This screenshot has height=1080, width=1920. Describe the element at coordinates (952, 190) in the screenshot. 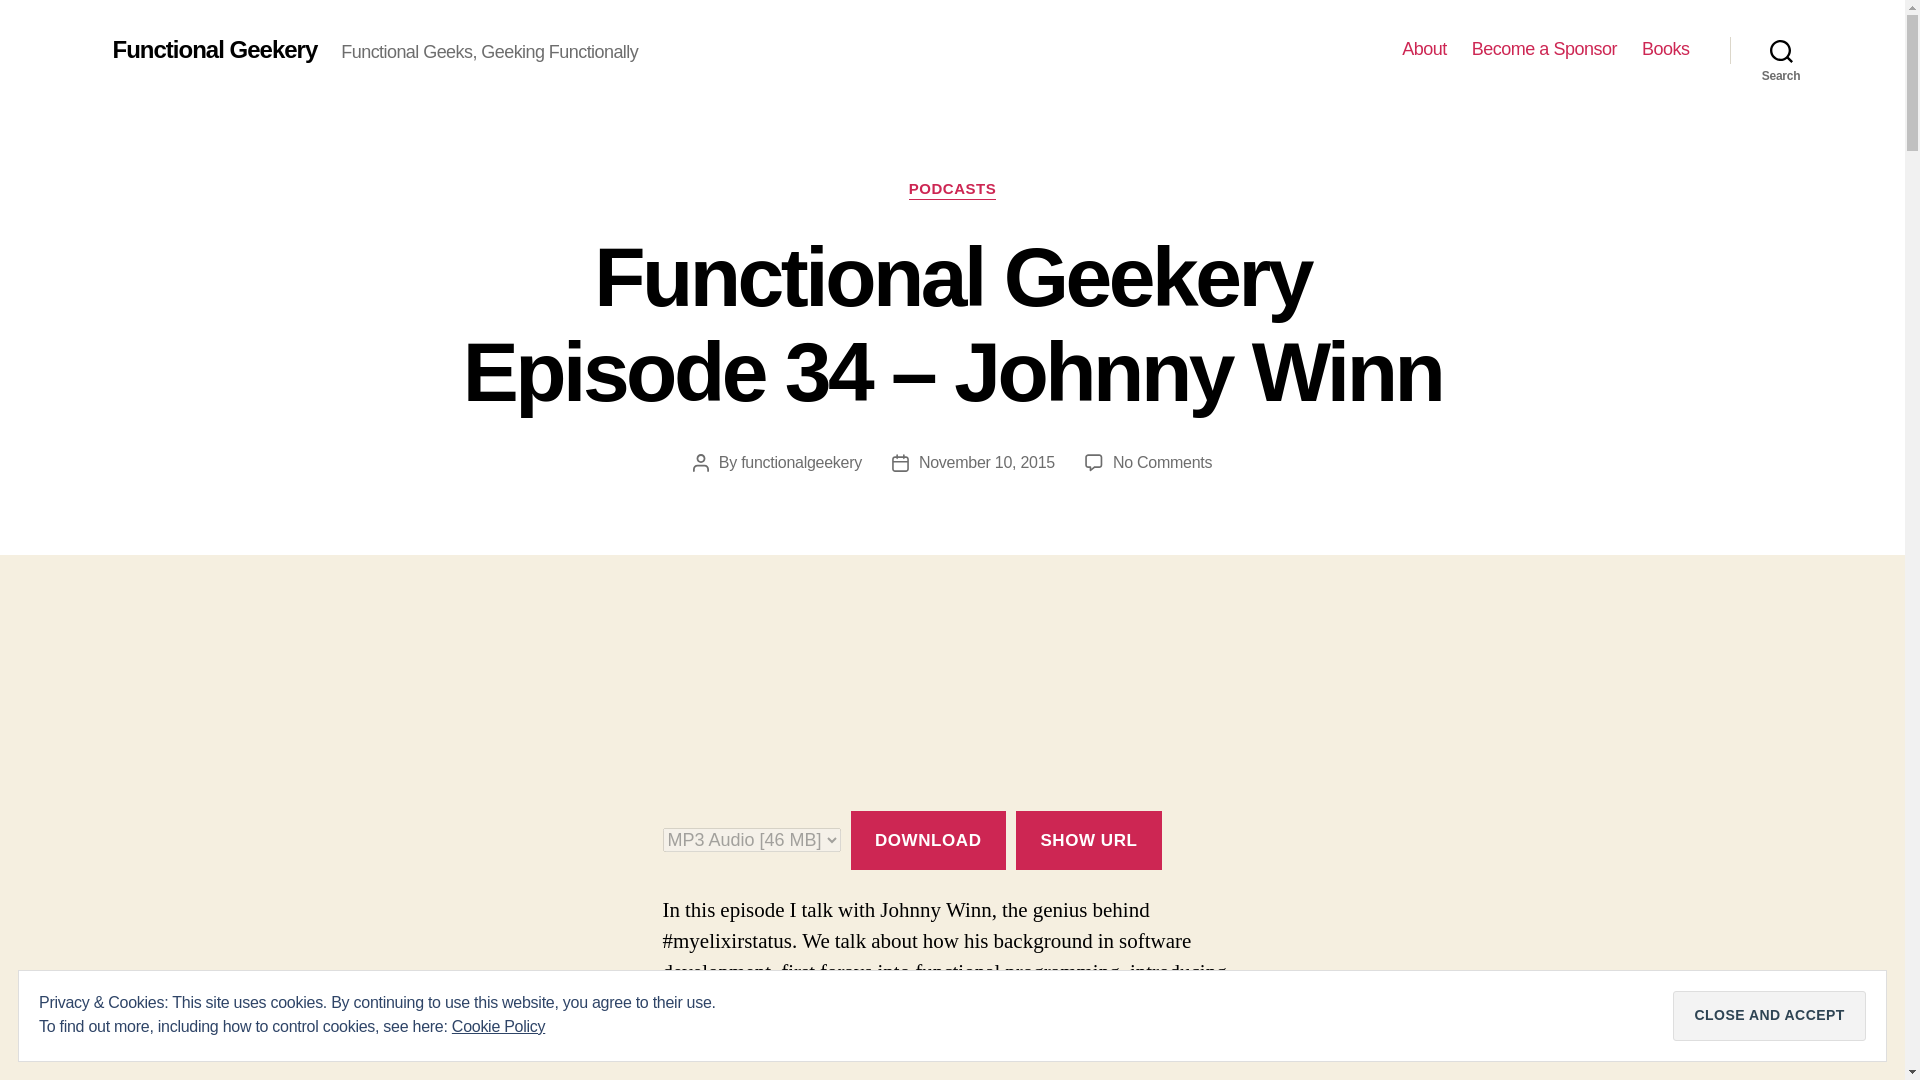

I see `PODCASTS` at that location.